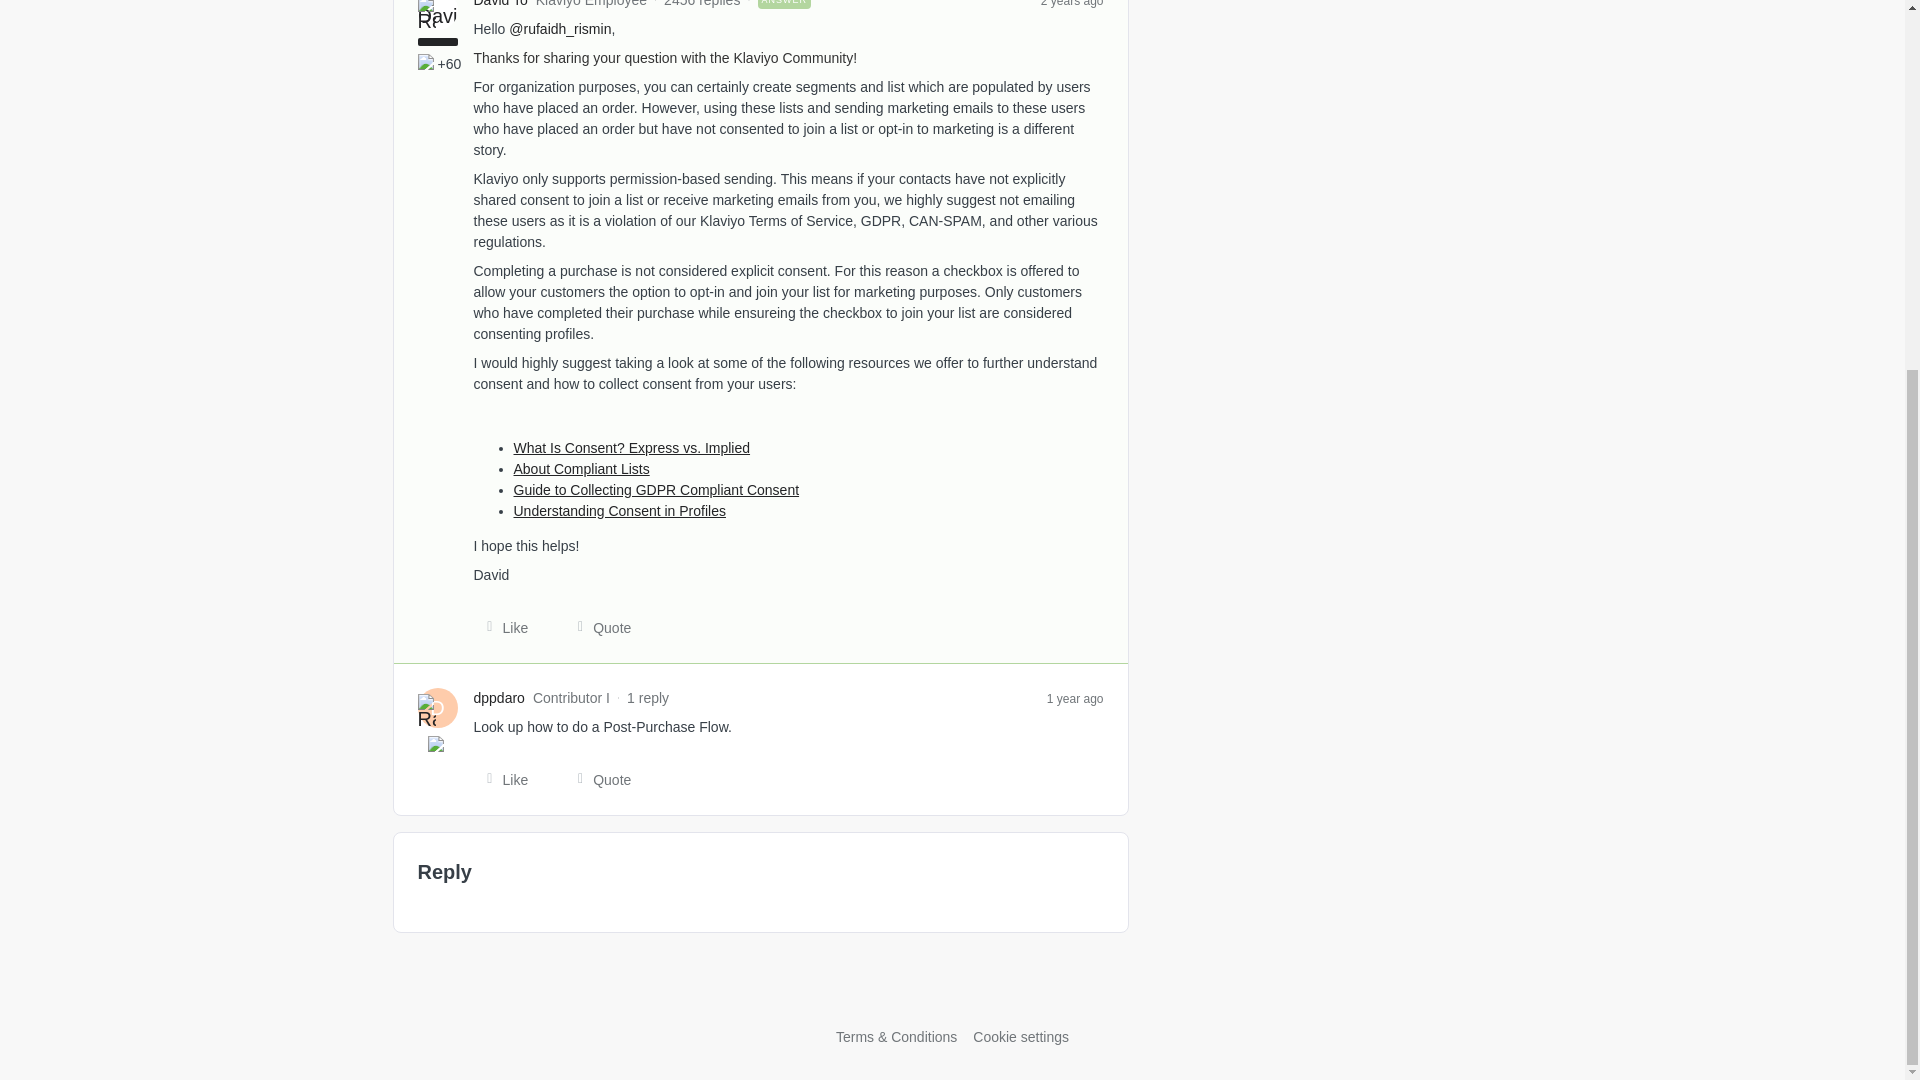  What do you see at coordinates (501, 5) in the screenshot?
I see `David To` at bounding box center [501, 5].